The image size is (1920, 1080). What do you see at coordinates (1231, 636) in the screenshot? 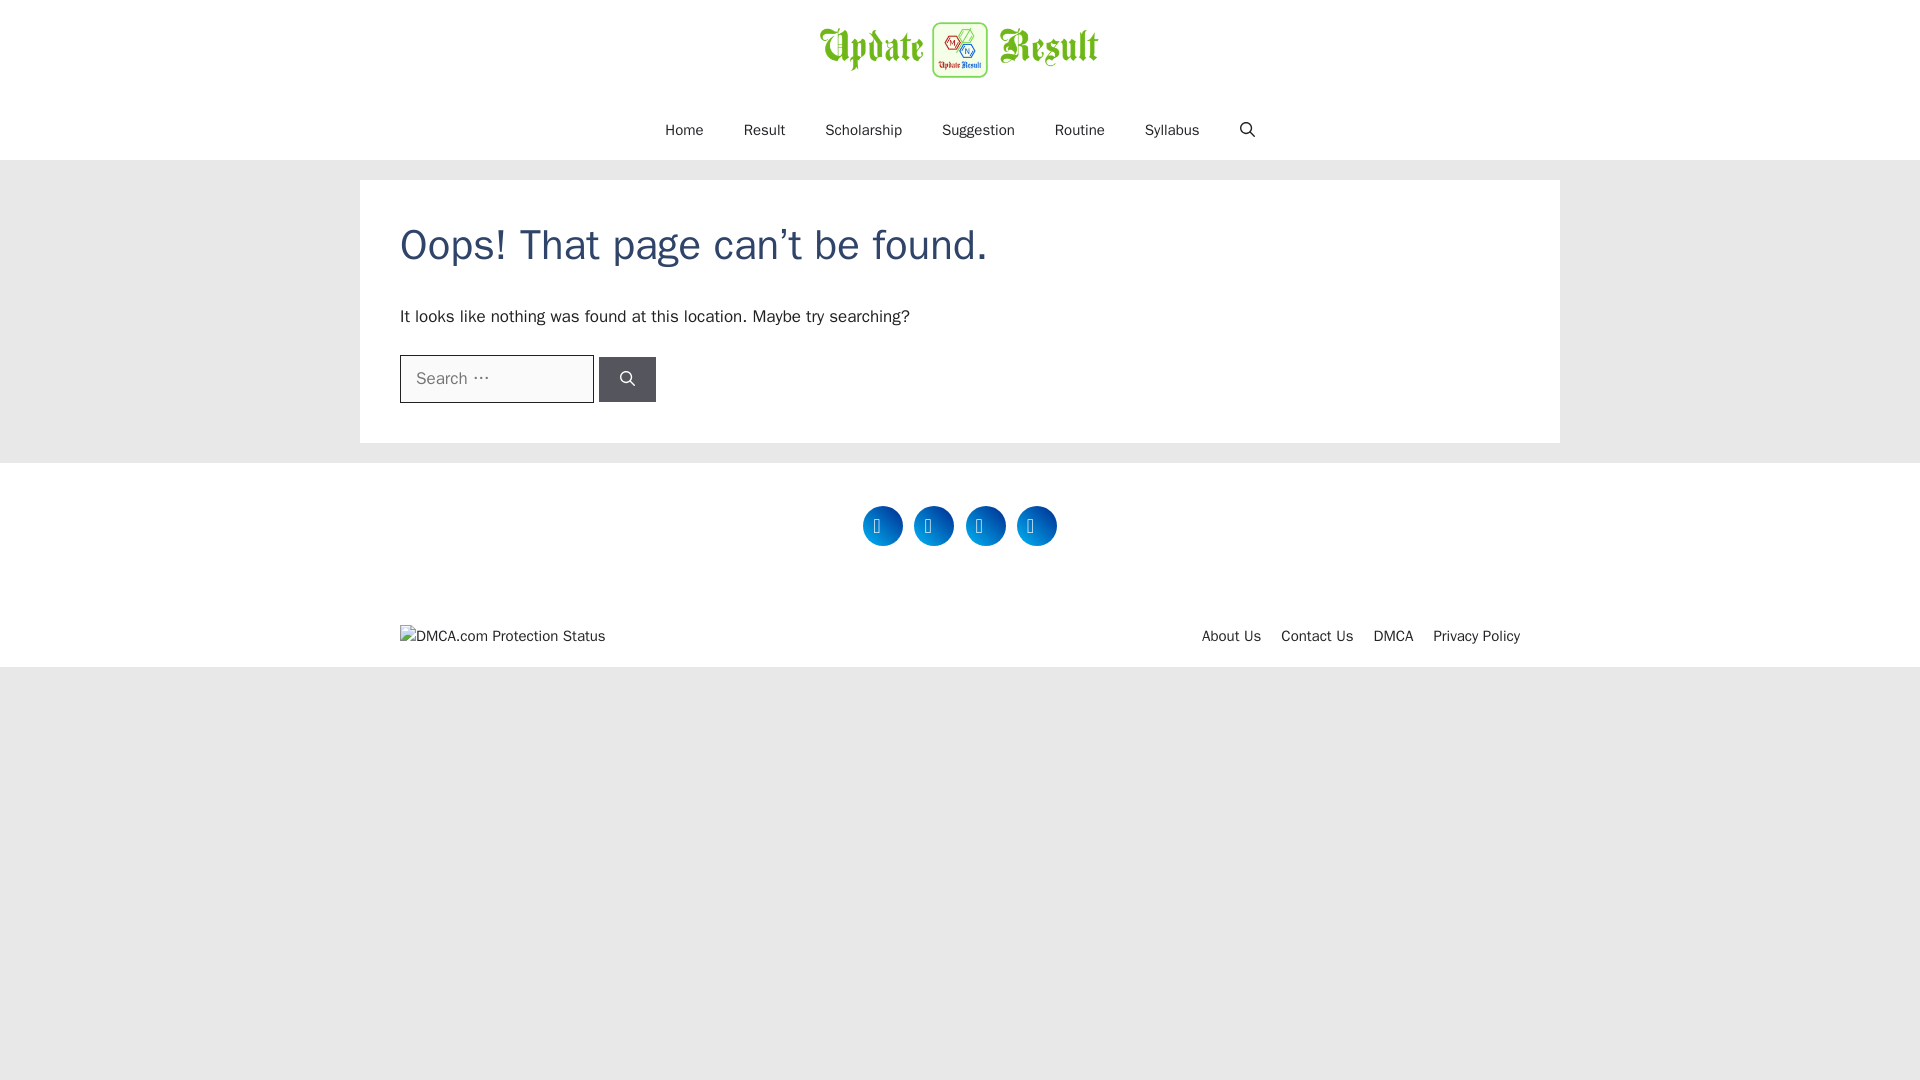
I see `About Us` at bounding box center [1231, 636].